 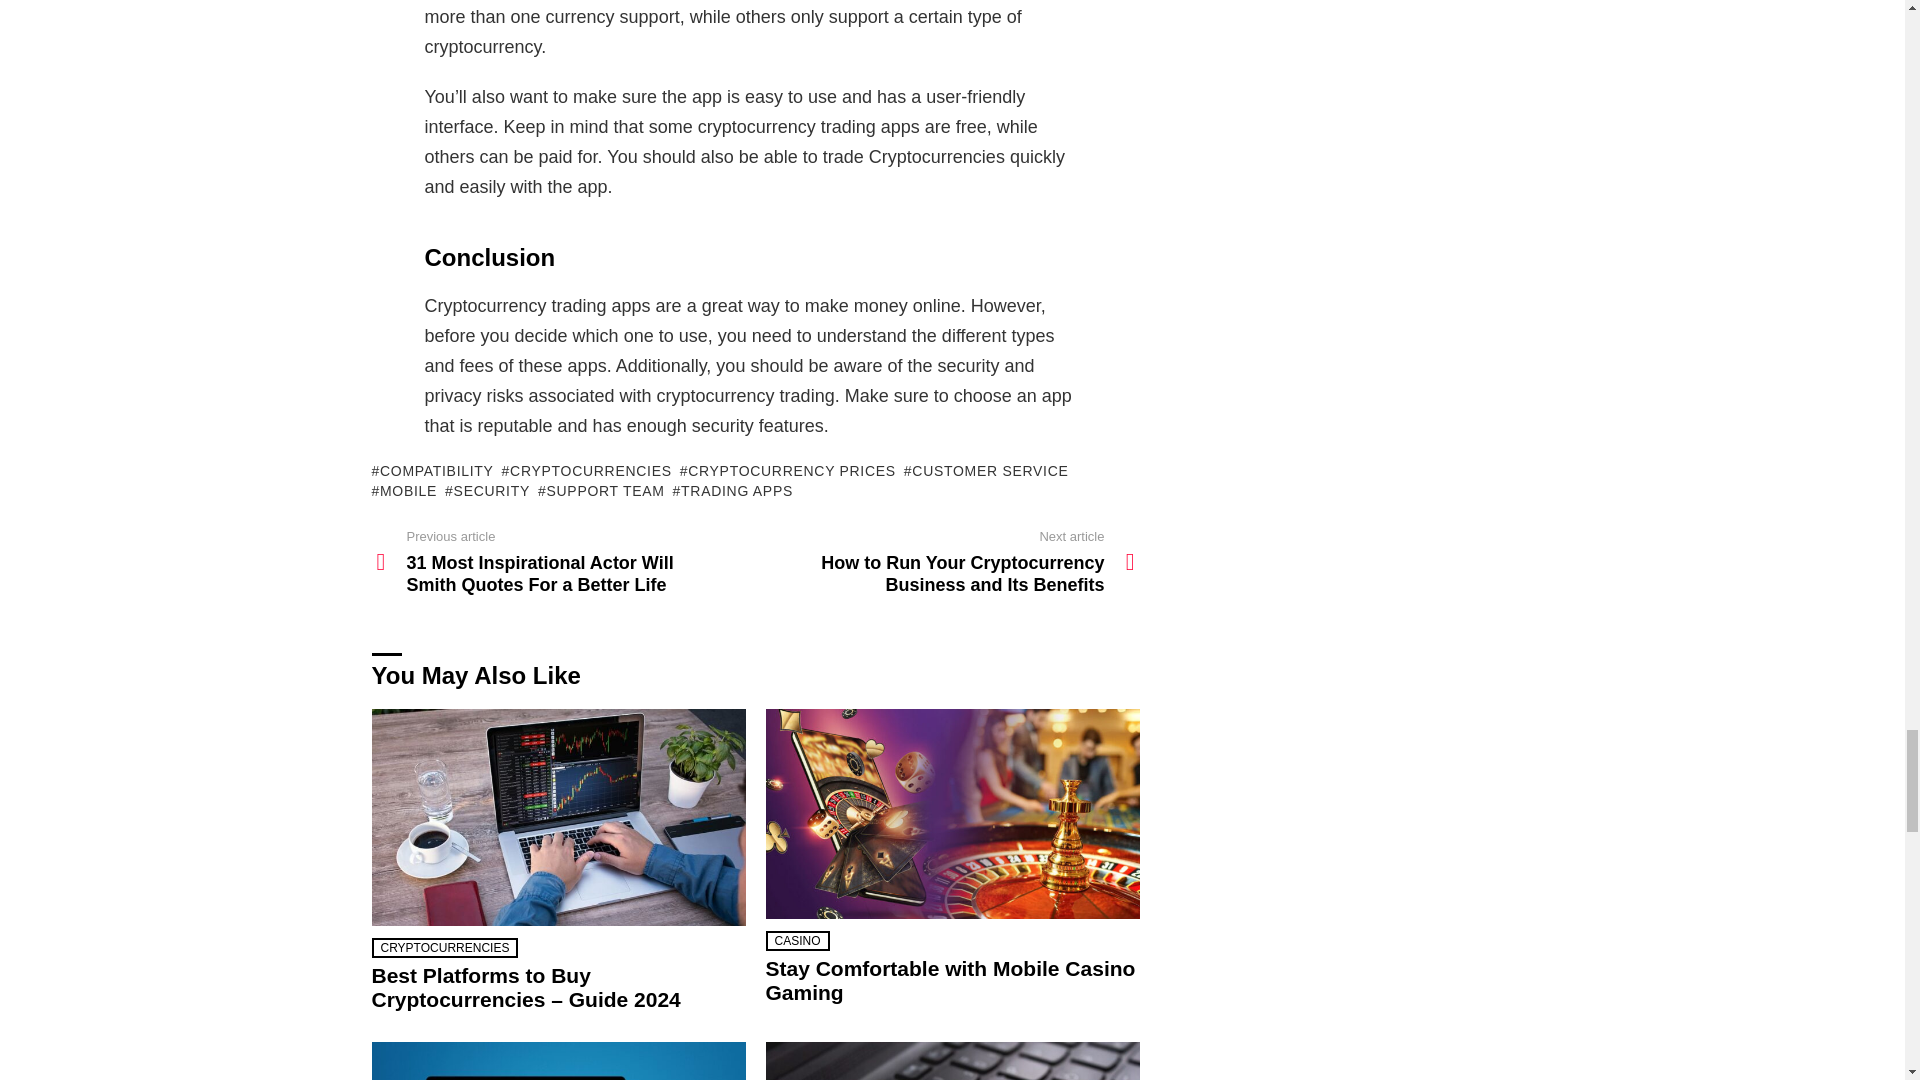 What do you see at coordinates (953, 1061) in the screenshot?
I see `Step-by-Step Guide to Getting Your Ethereum Wallet Address` at bounding box center [953, 1061].